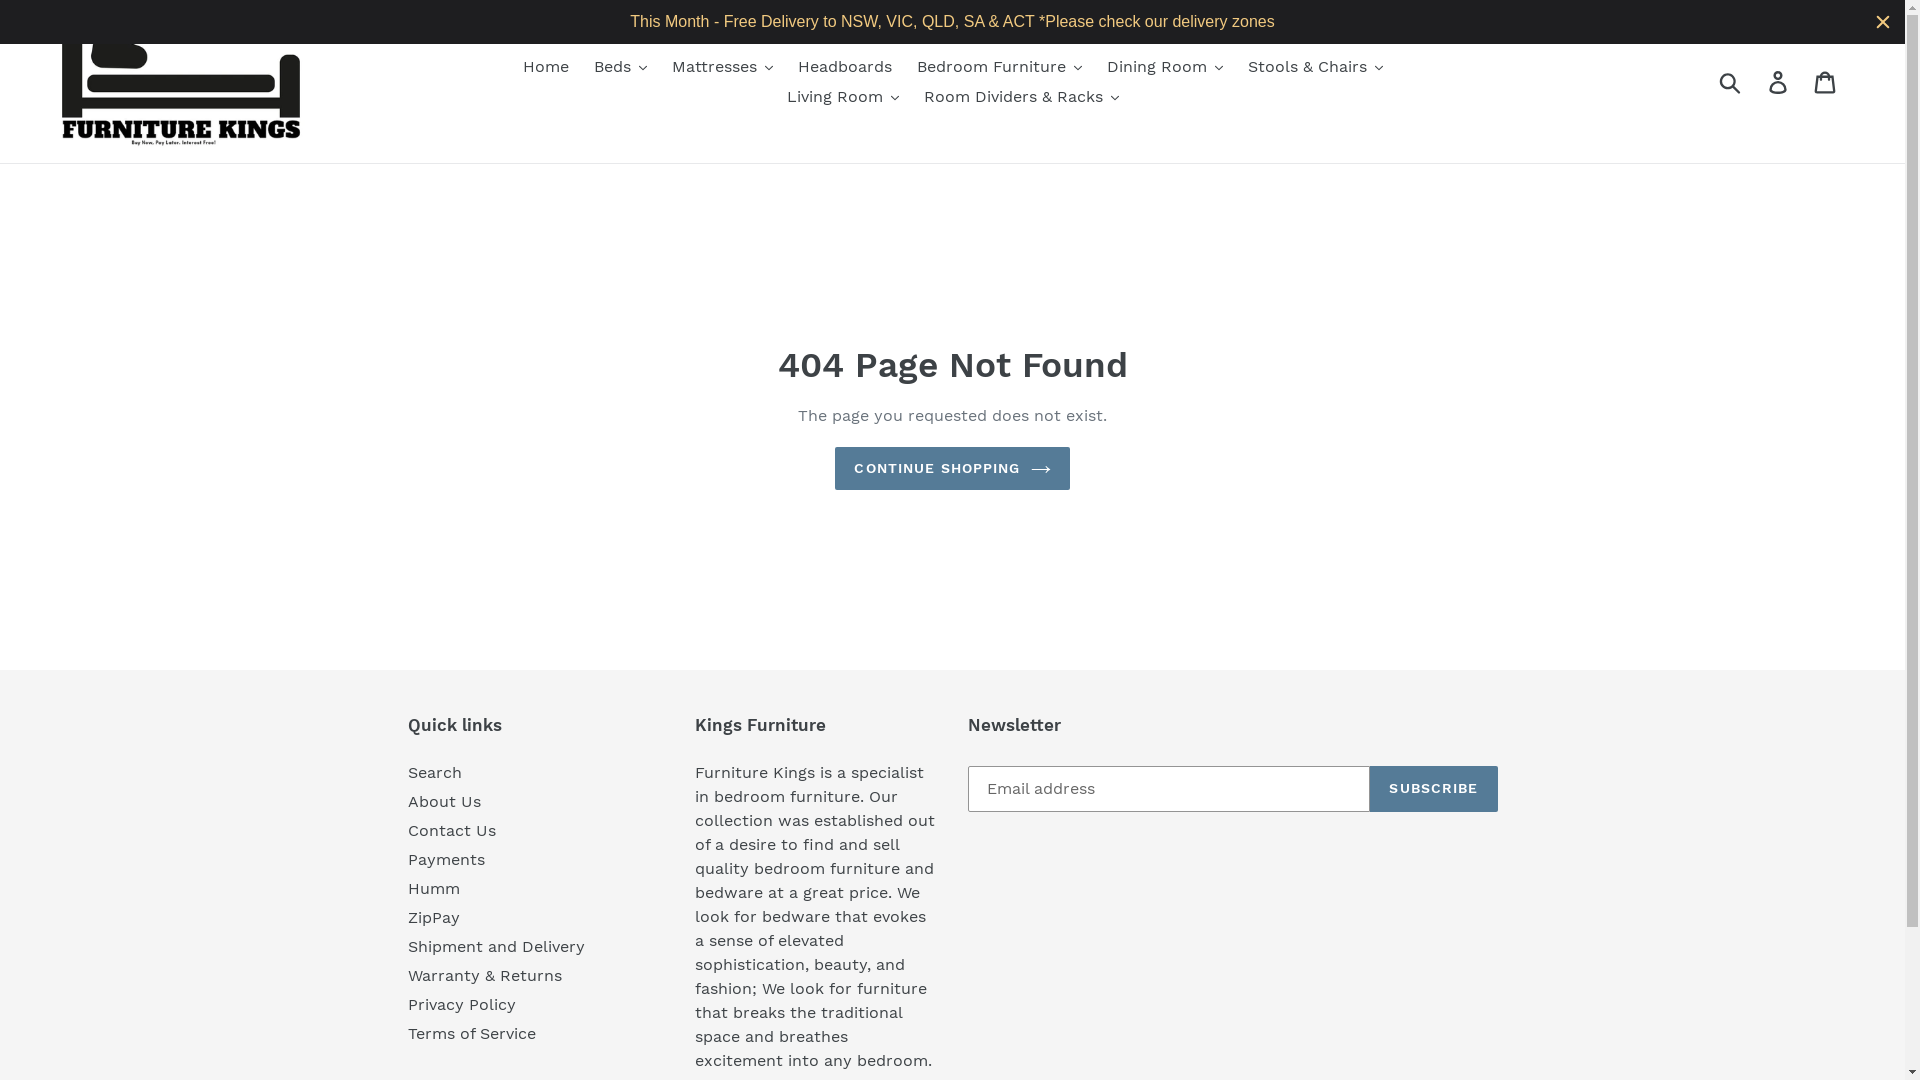  What do you see at coordinates (435, 772) in the screenshot?
I see `Search` at bounding box center [435, 772].